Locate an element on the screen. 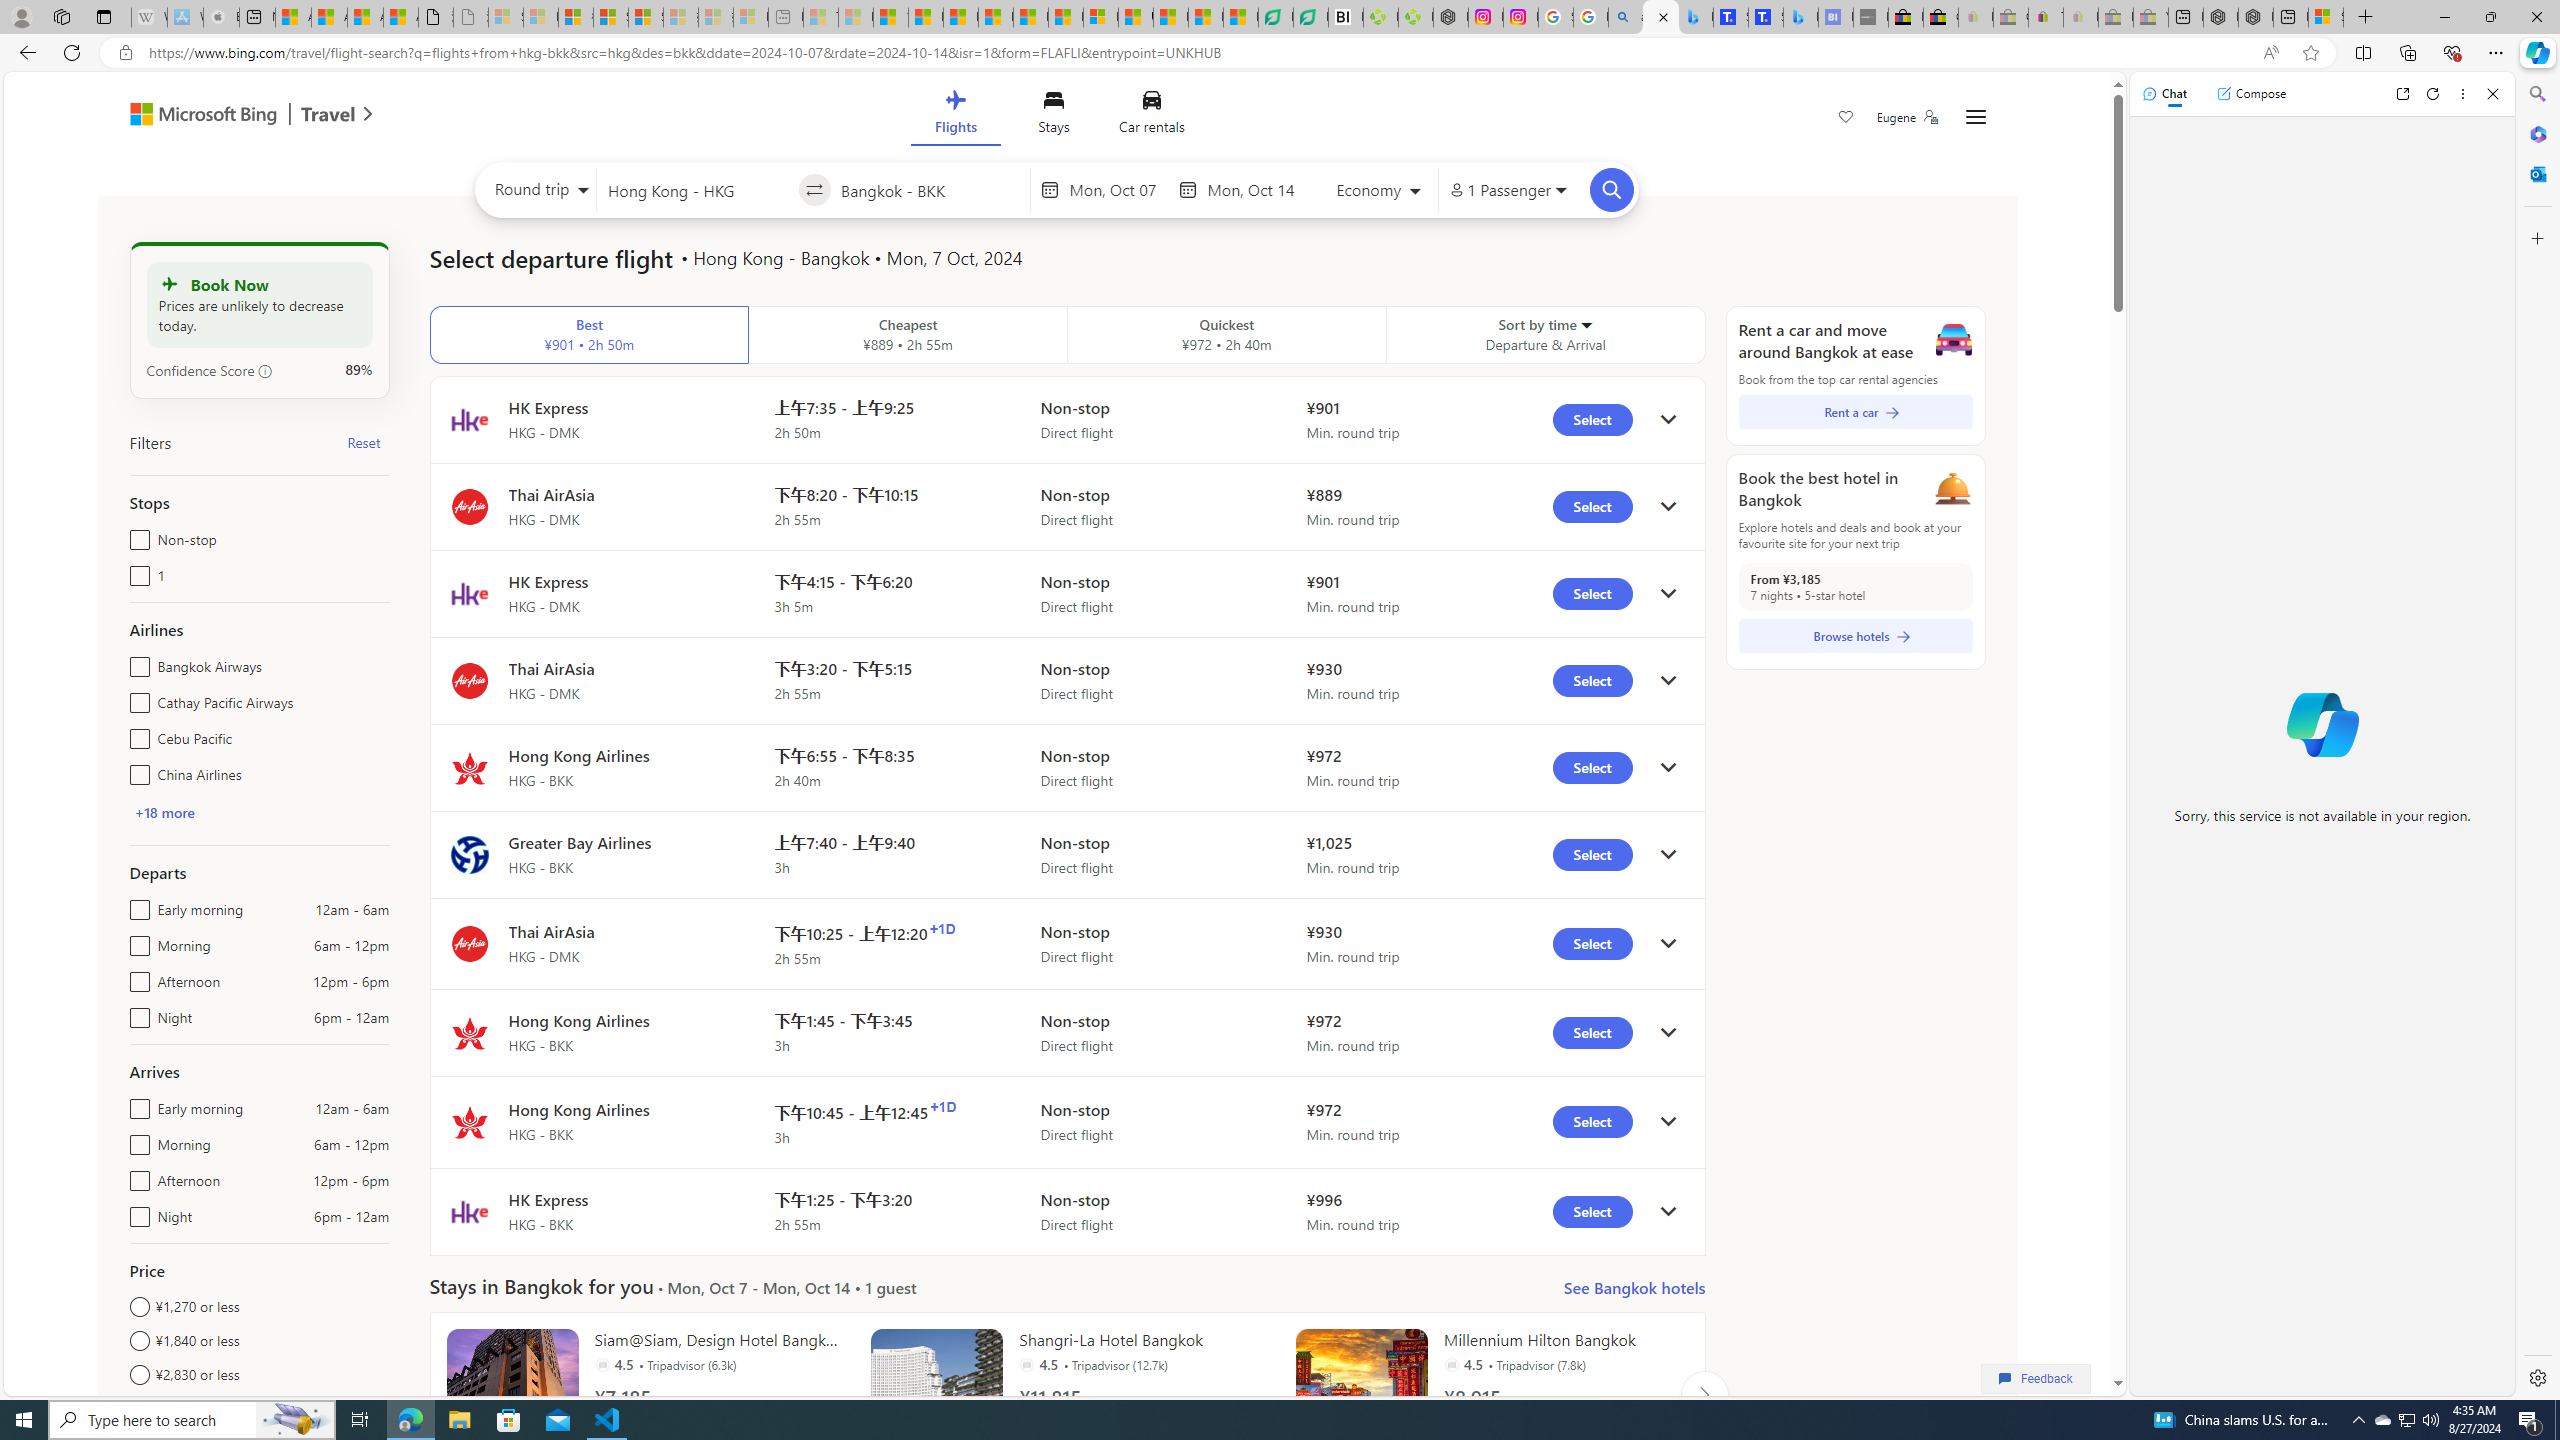 The height and width of the screenshot is (1440, 2560). Leaving from? is located at coordinates (697, 189).